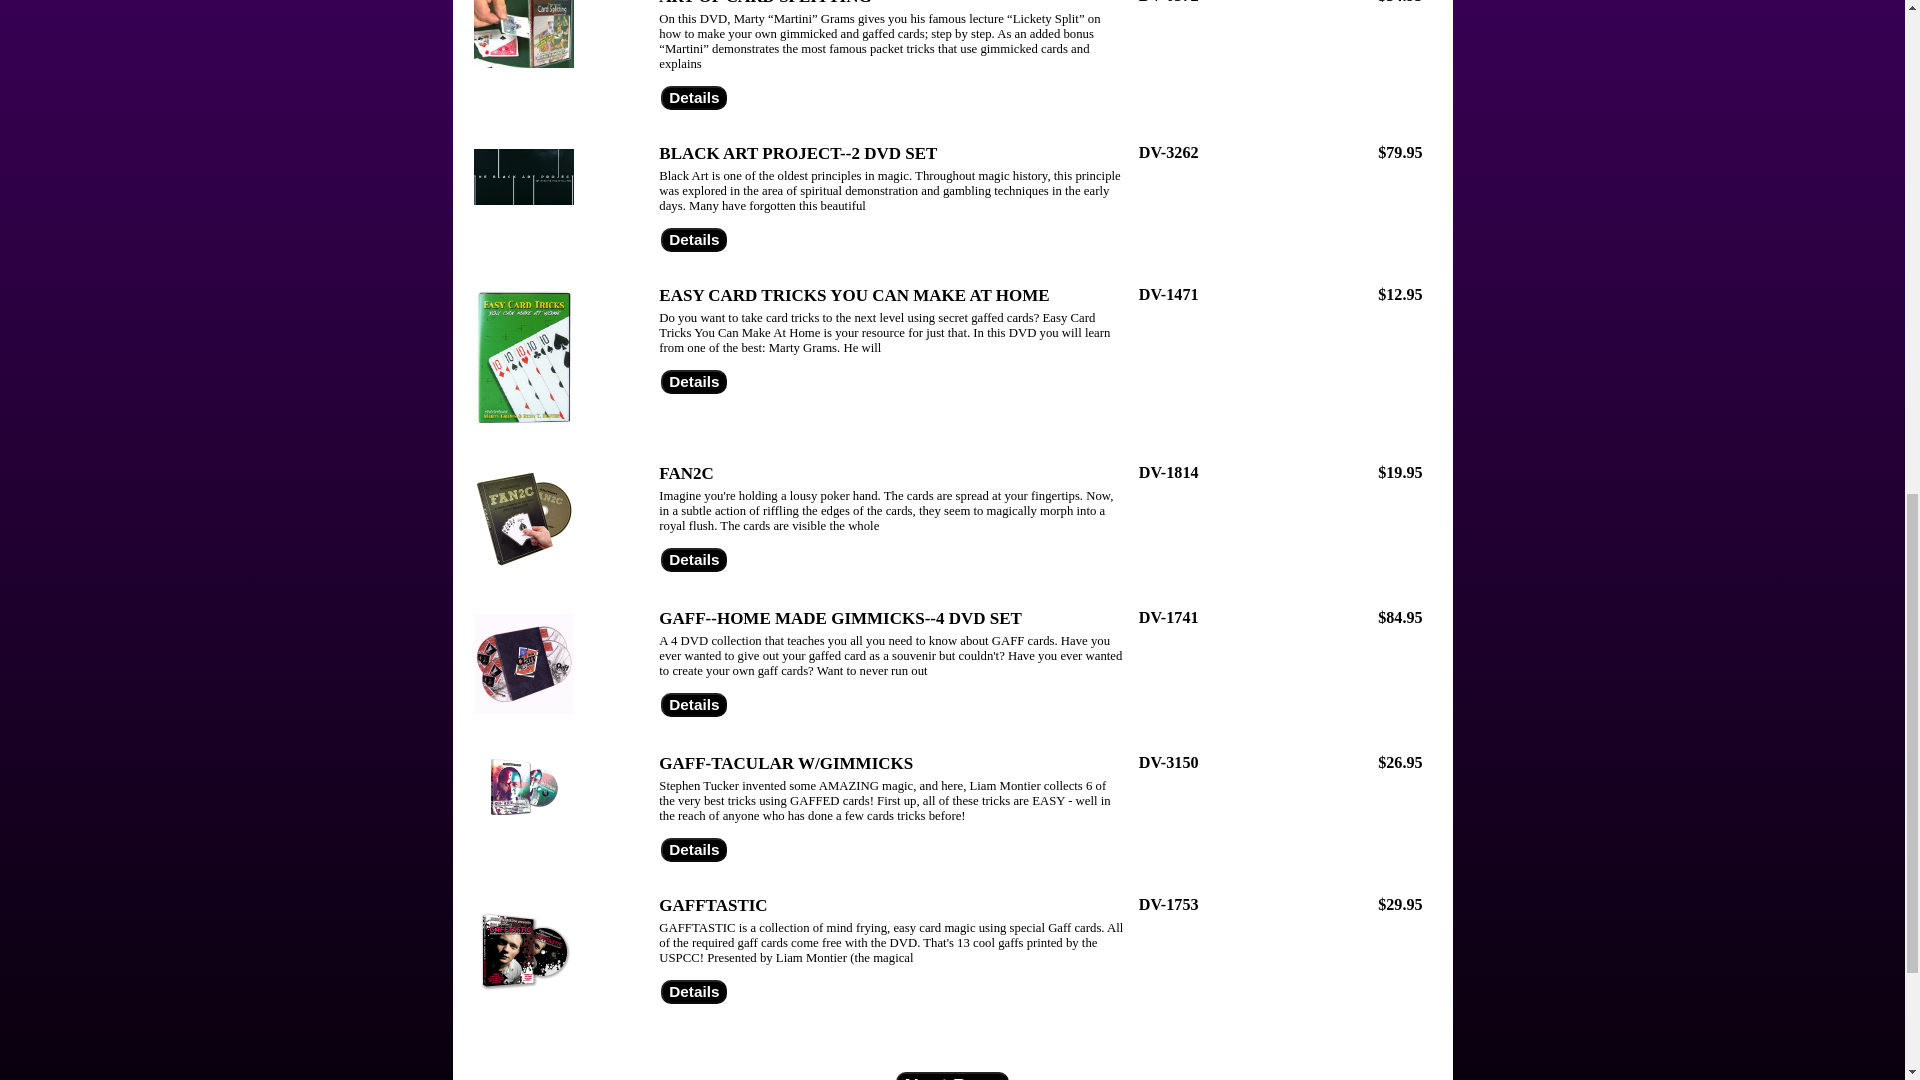 Image resolution: width=1920 pixels, height=1080 pixels. Describe the element at coordinates (694, 992) in the screenshot. I see `Details` at that location.